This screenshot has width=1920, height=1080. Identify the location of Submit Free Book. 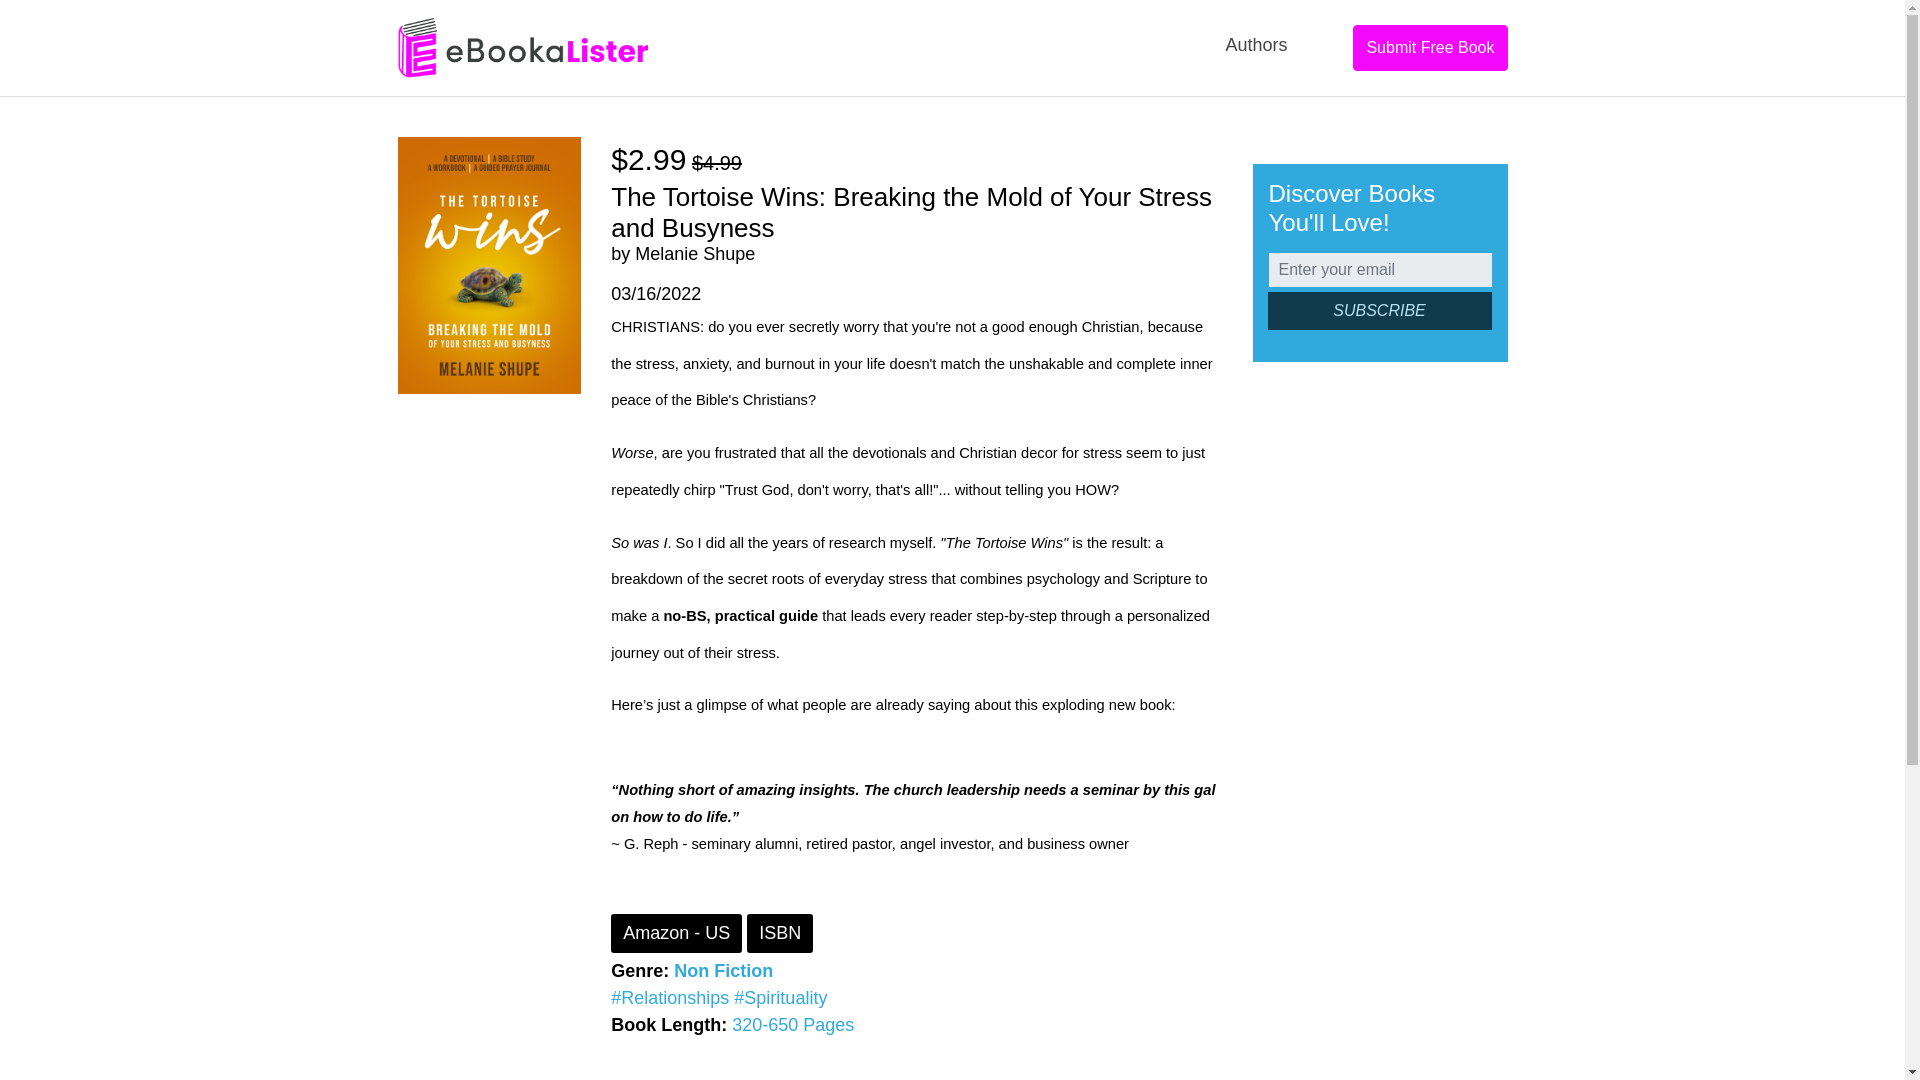
(1430, 48).